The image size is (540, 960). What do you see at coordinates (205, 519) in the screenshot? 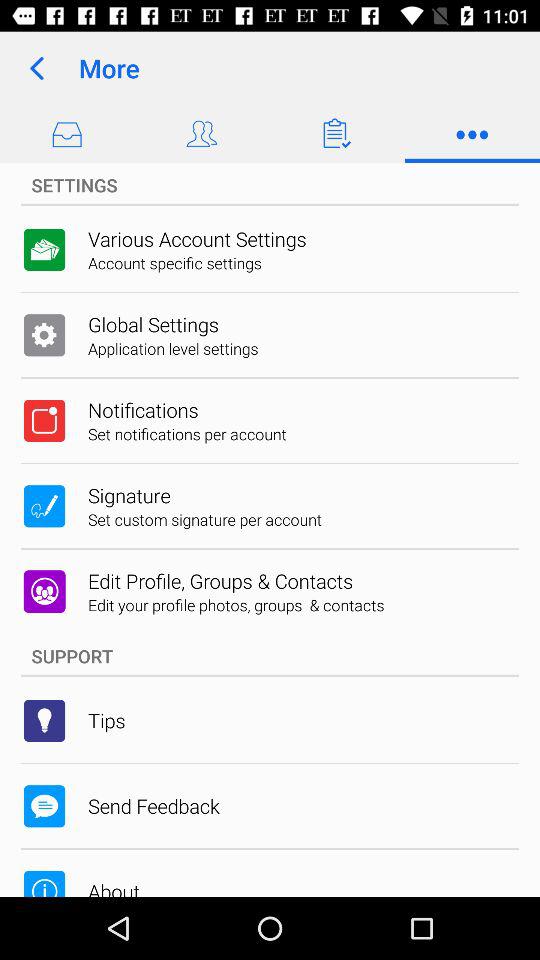
I see `turn on the app above edit profile groups icon` at bounding box center [205, 519].